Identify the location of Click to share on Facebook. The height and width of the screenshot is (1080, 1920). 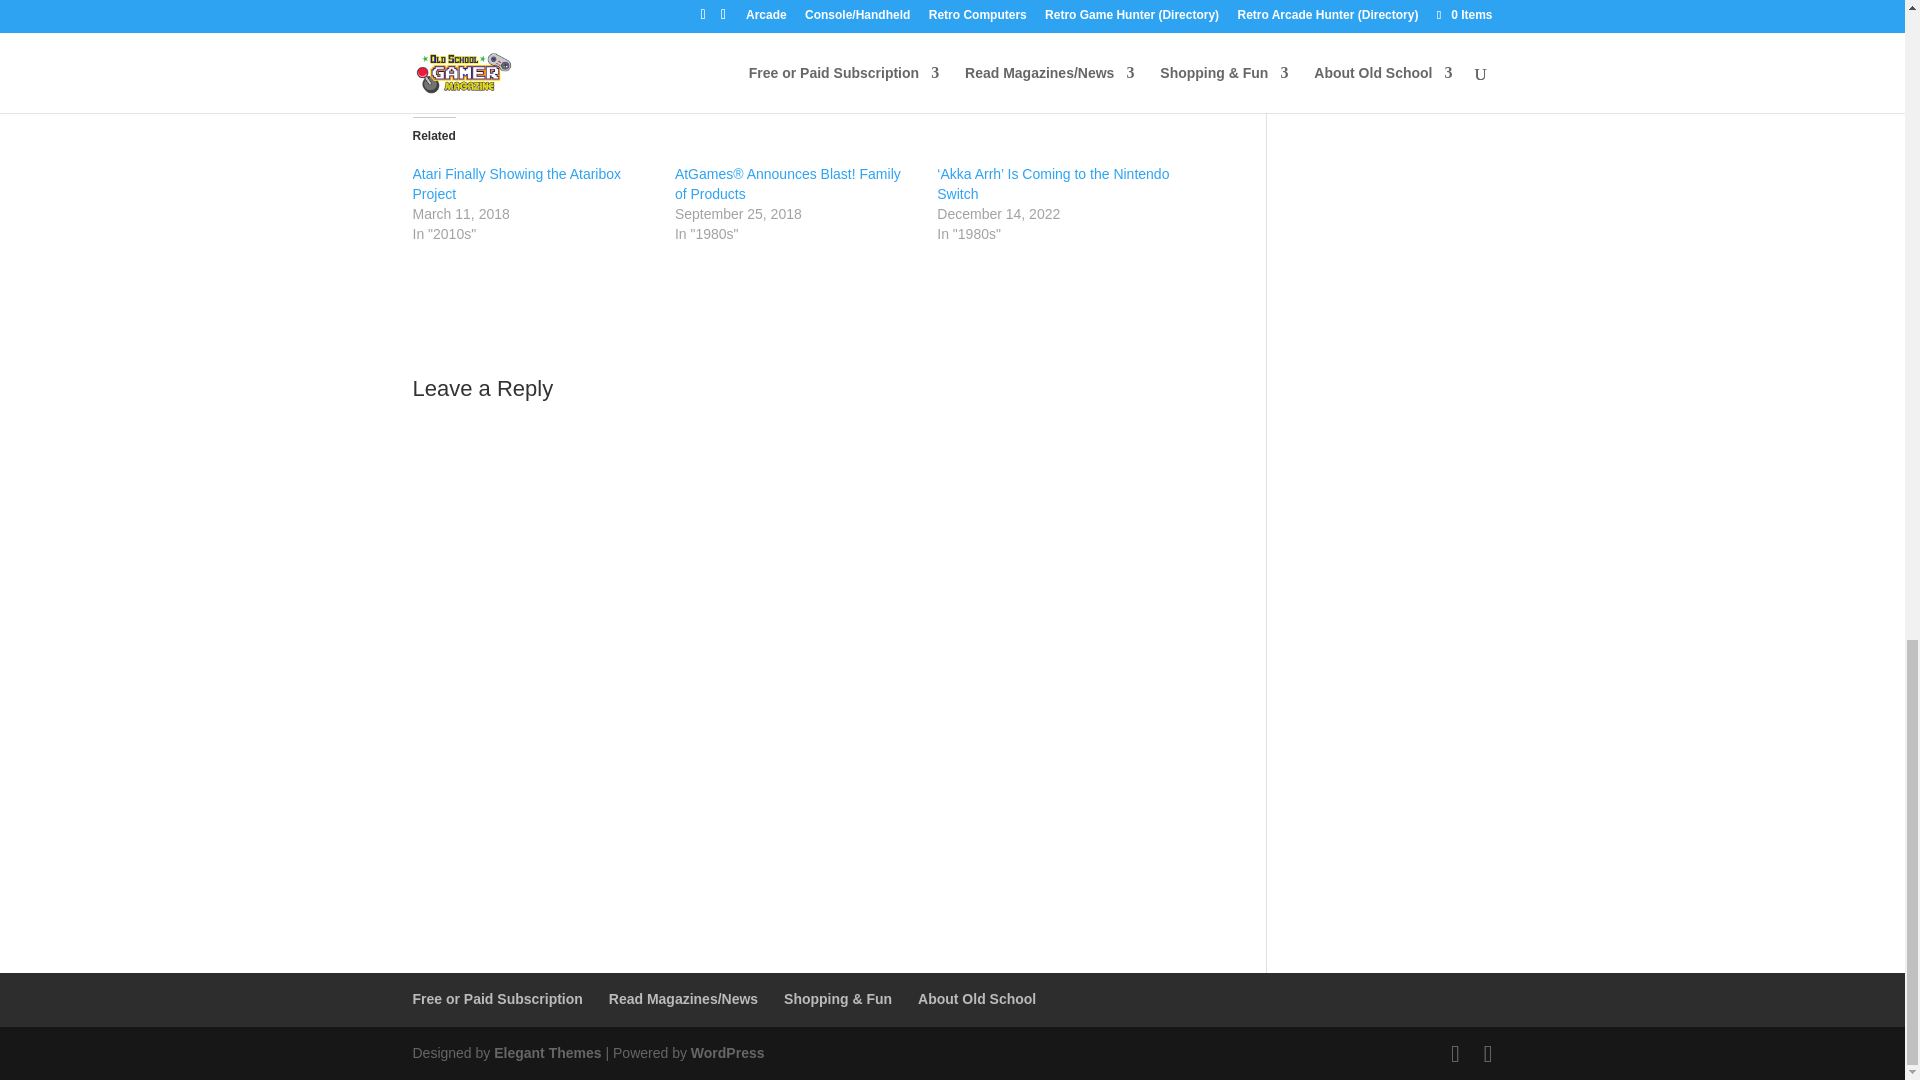
(467, 58).